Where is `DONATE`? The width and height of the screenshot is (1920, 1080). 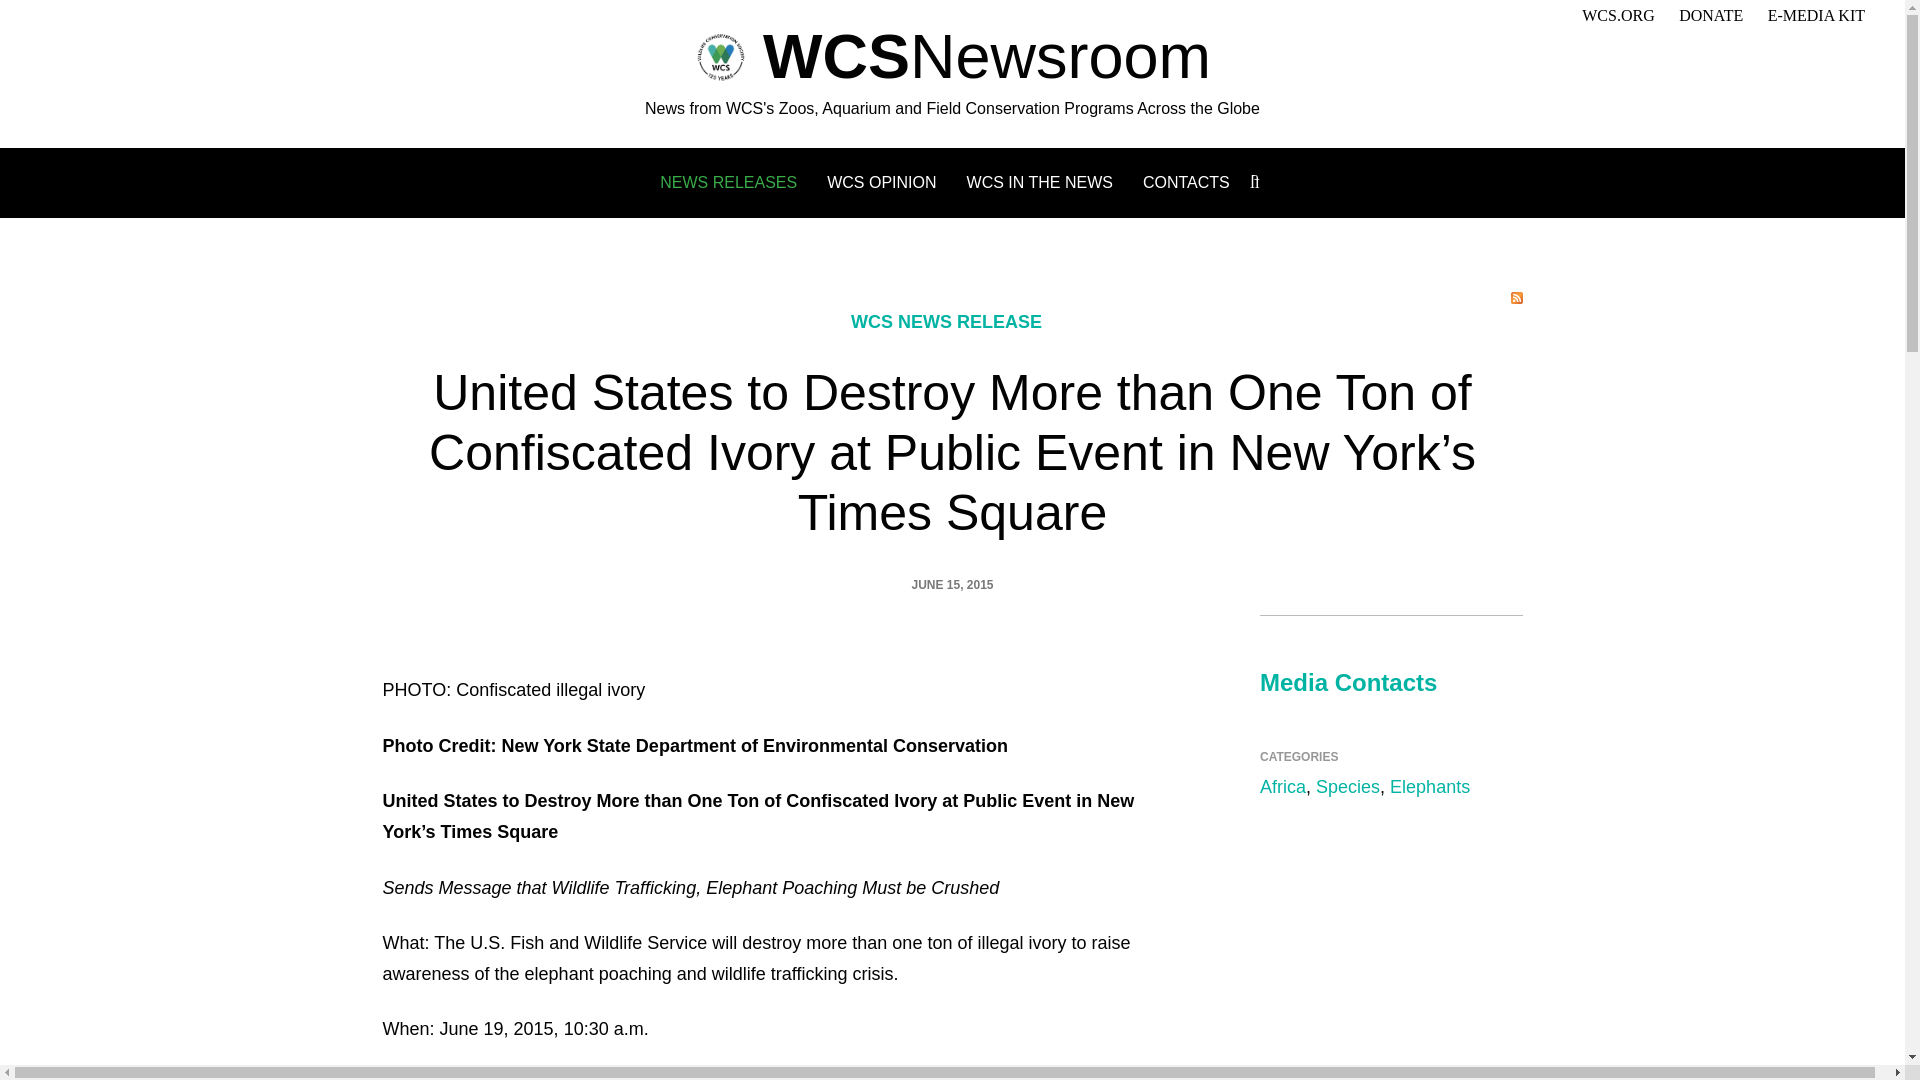 DONATE is located at coordinates (1710, 14).